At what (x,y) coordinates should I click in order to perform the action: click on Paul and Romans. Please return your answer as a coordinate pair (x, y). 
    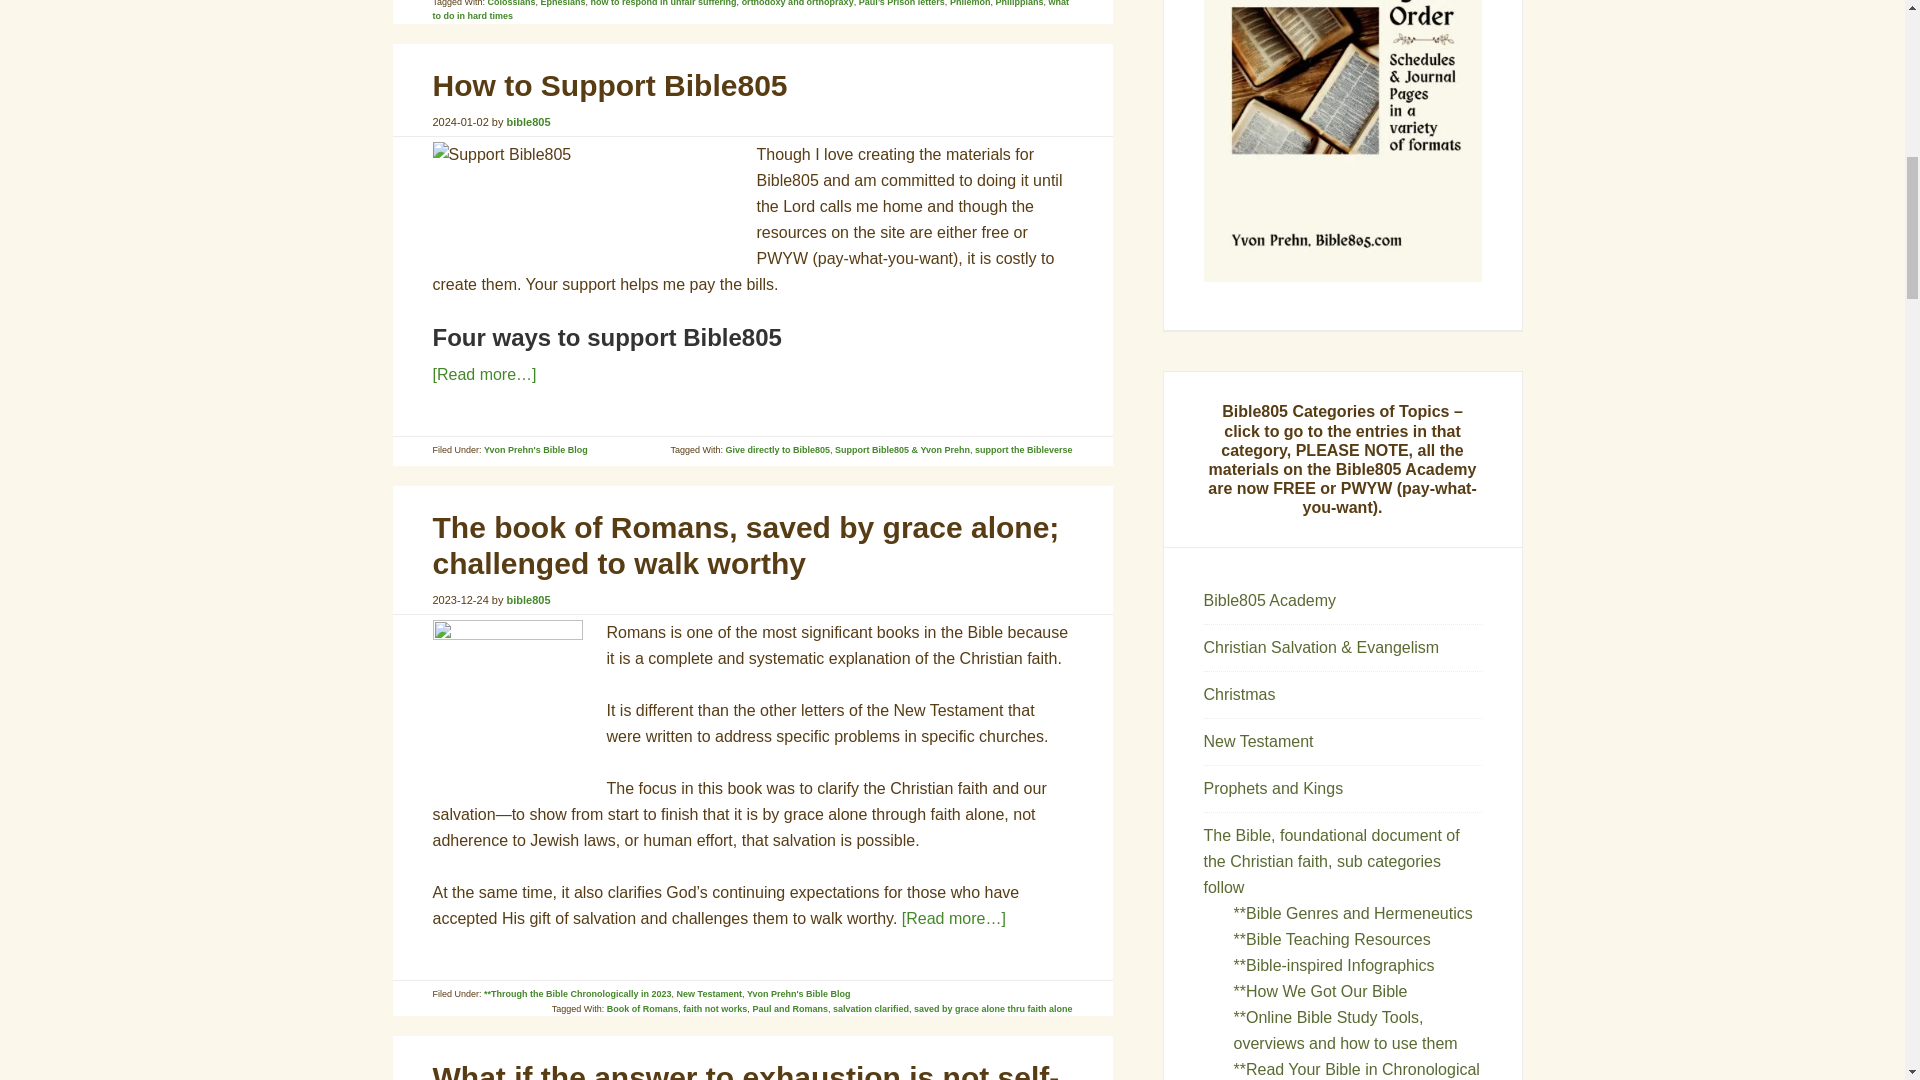
    Looking at the image, I should click on (790, 1009).